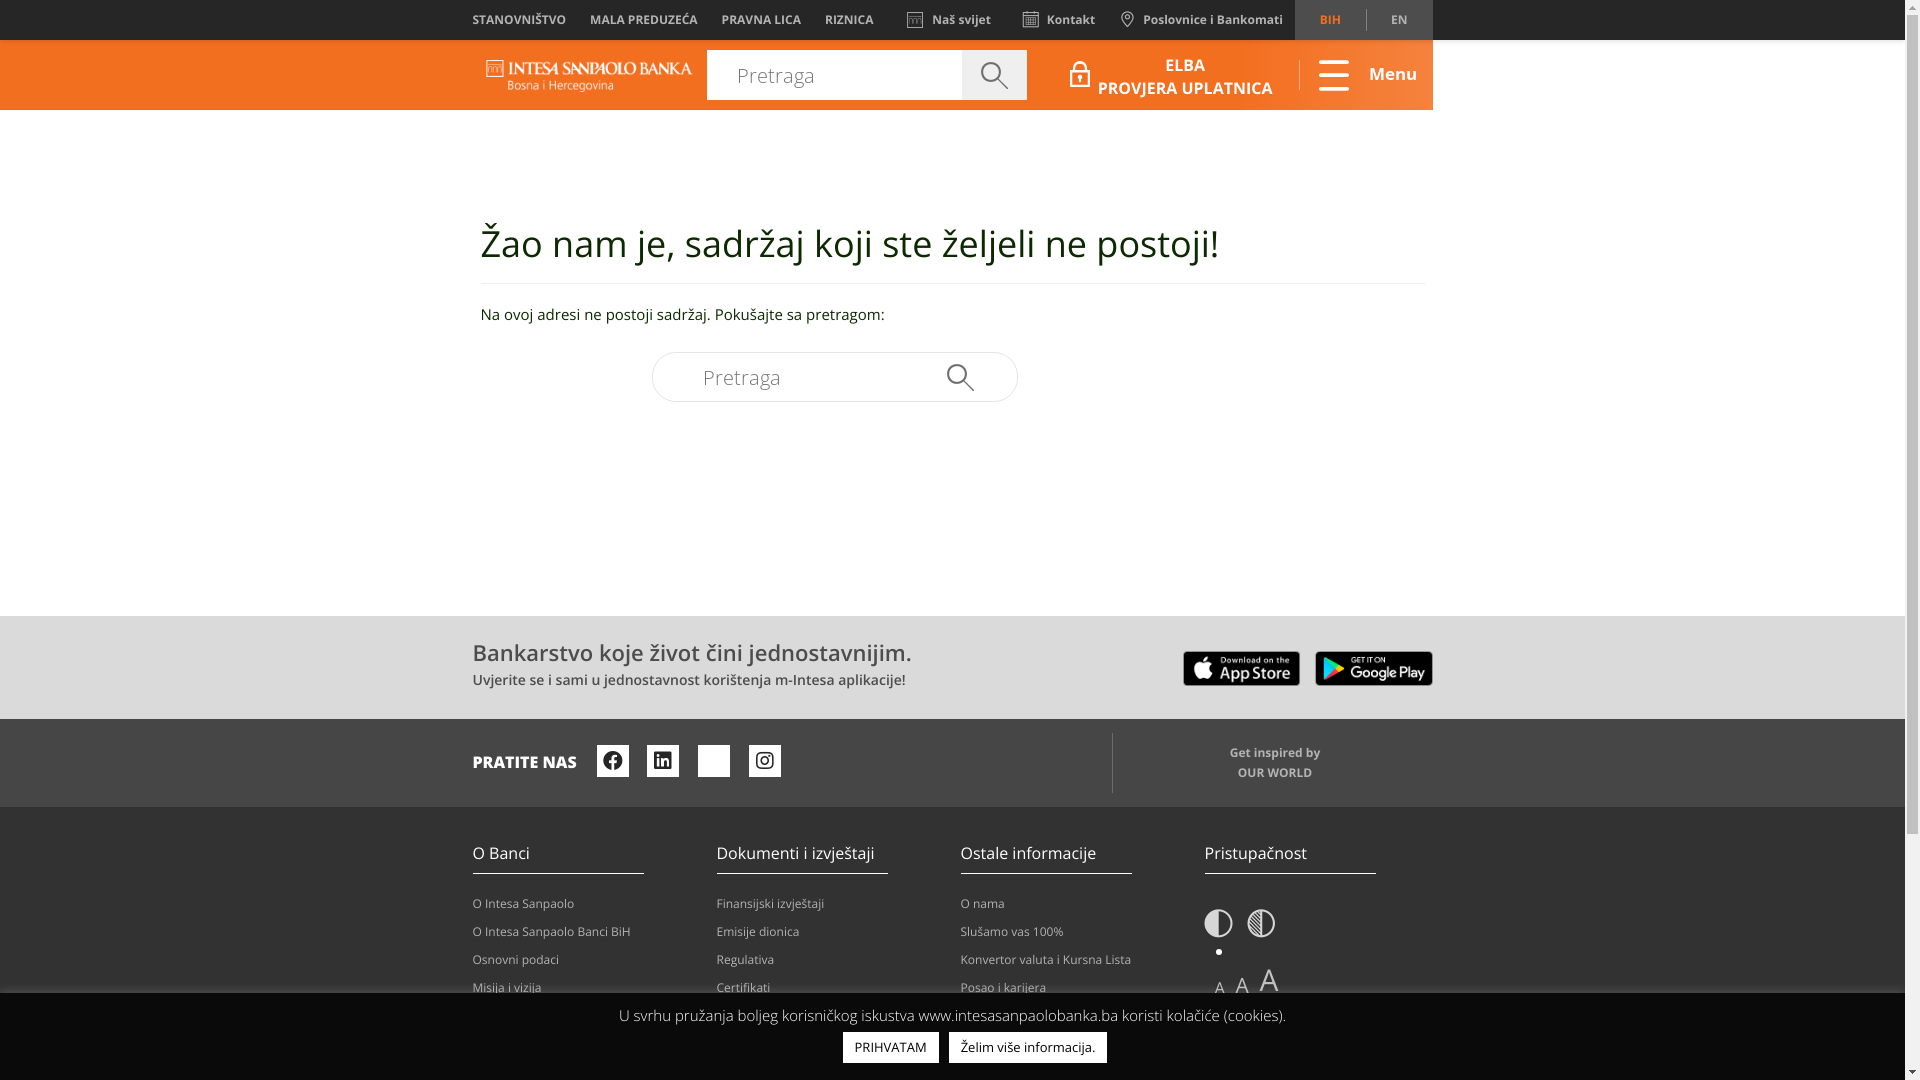 The height and width of the screenshot is (1080, 1920). What do you see at coordinates (1074, 1044) in the screenshot?
I see `Novosti Intesa Sanpaolo` at bounding box center [1074, 1044].